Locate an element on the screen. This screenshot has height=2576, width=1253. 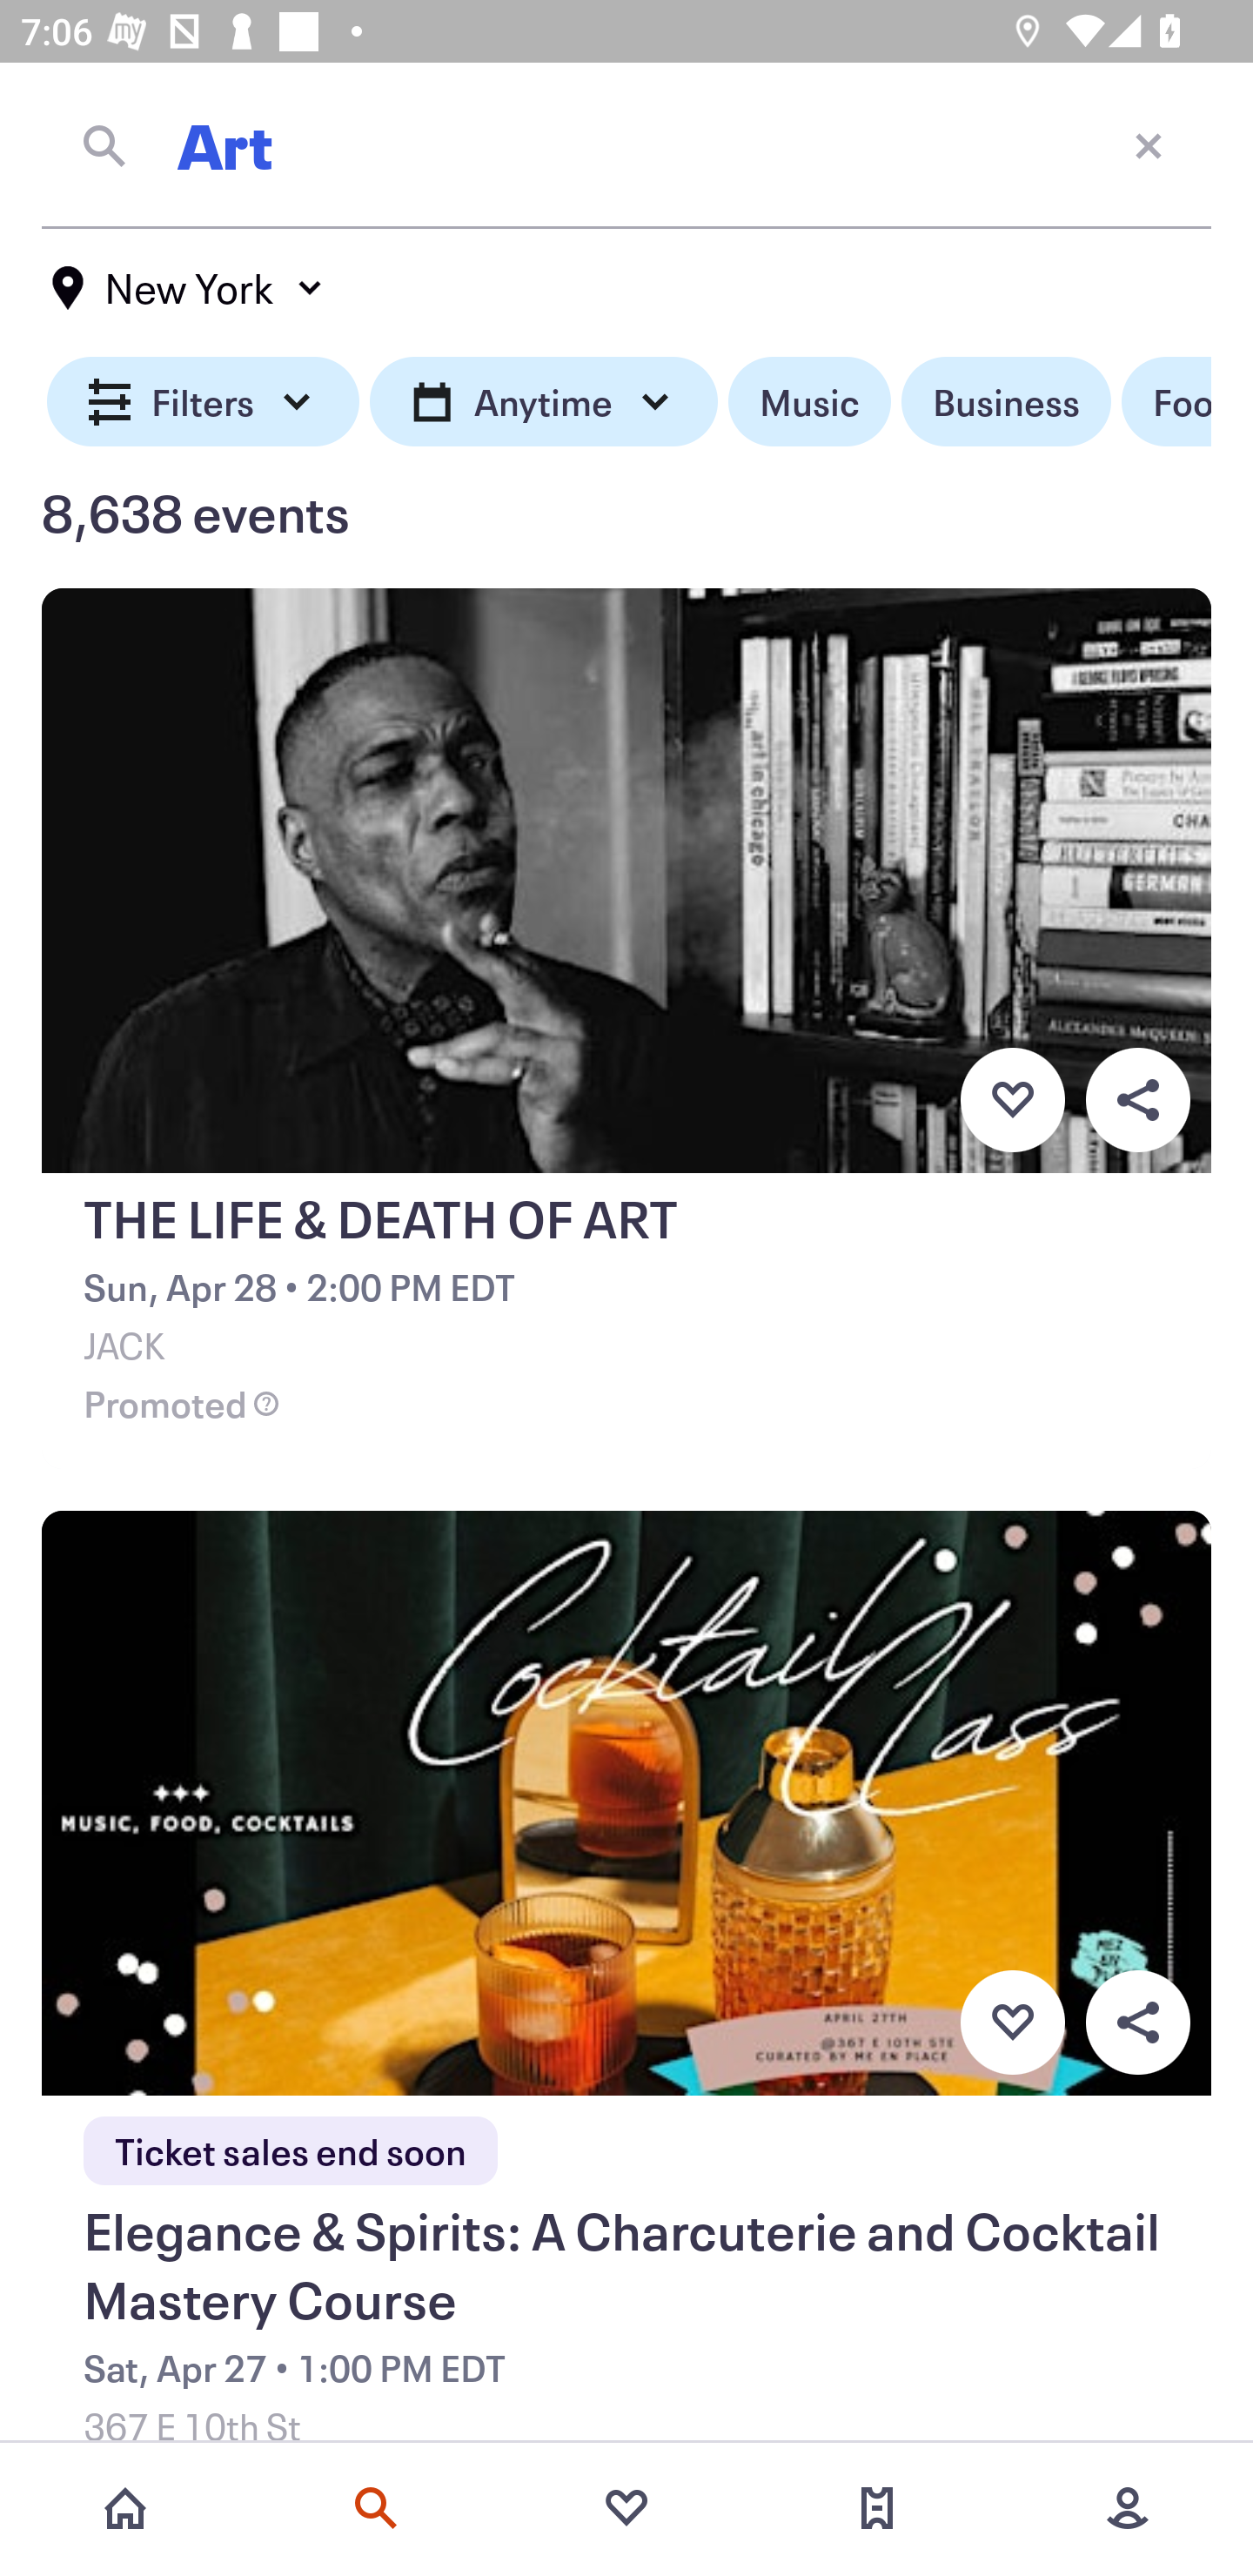
Anytime is located at coordinates (543, 402).